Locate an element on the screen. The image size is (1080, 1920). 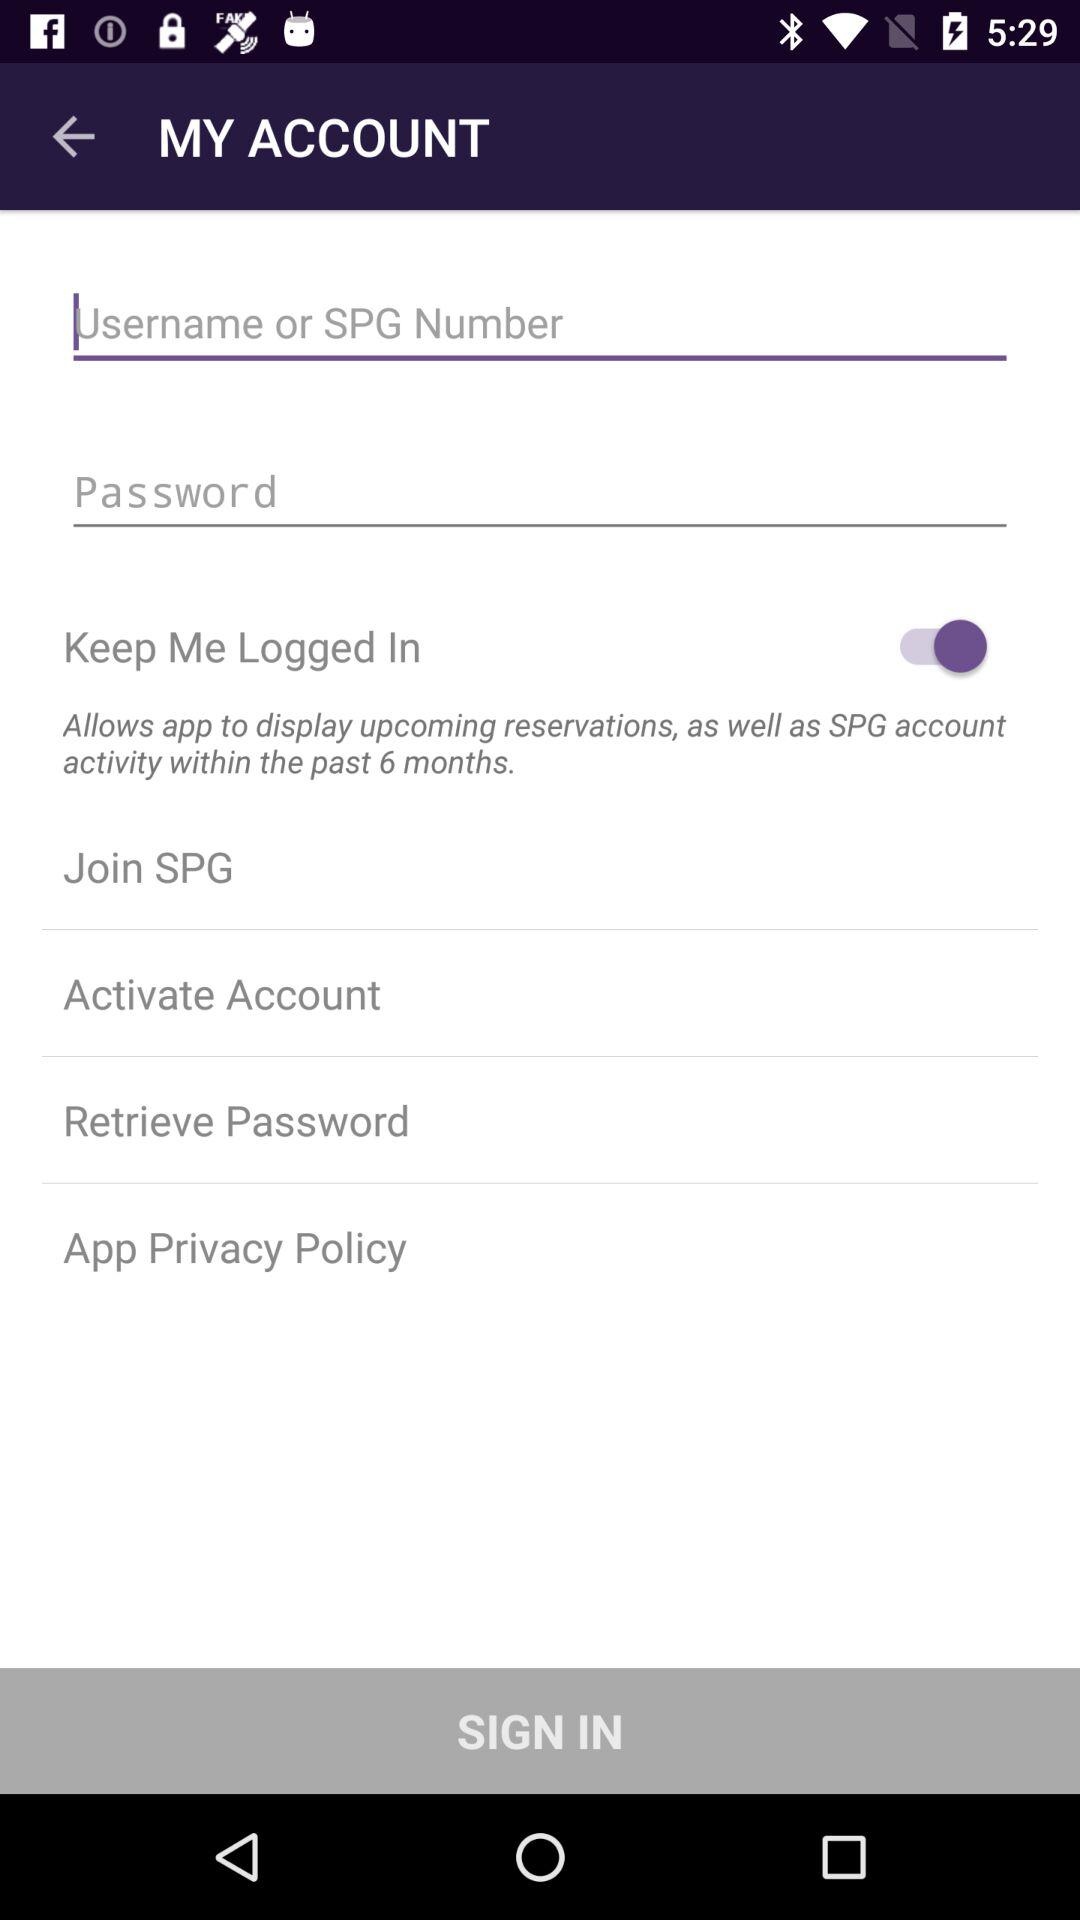
turn off the app to the left of the my account is located at coordinates (73, 136).